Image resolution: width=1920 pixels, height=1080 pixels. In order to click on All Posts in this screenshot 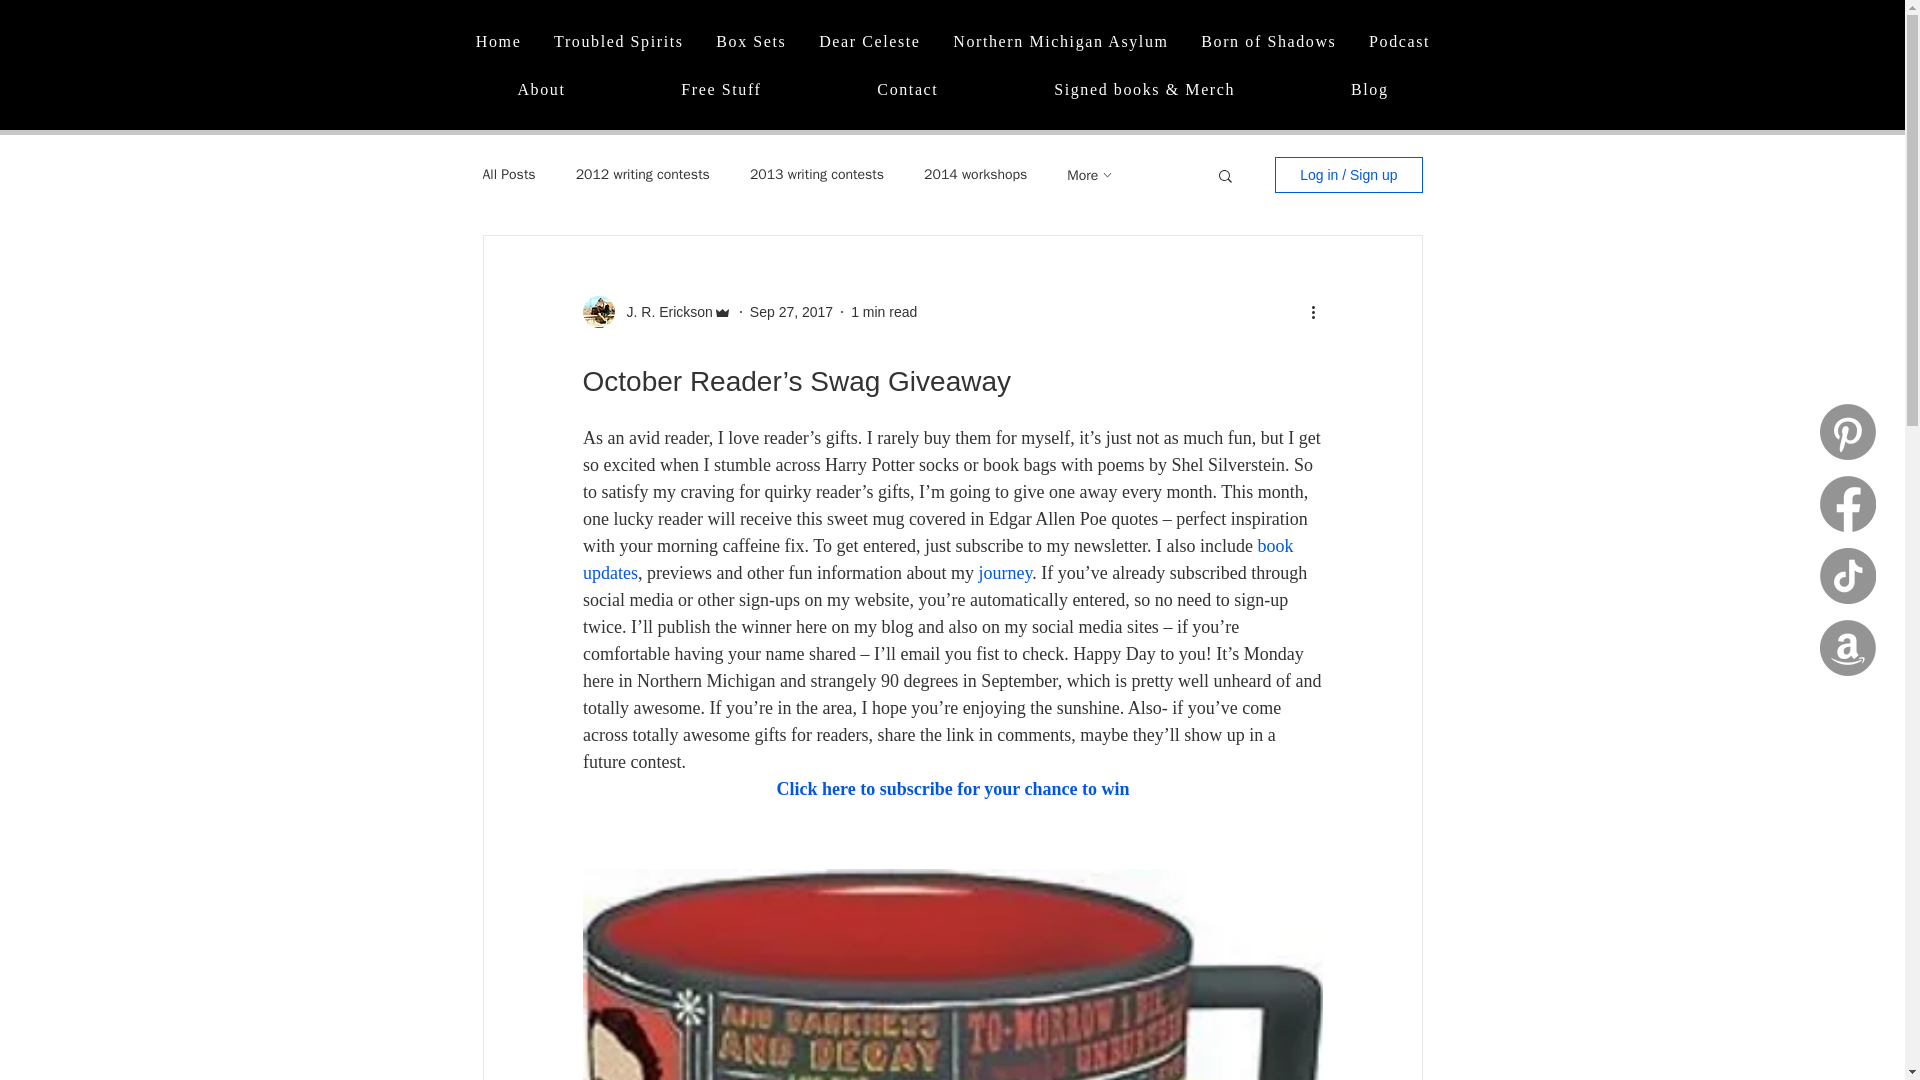, I will do `click(508, 174)`.